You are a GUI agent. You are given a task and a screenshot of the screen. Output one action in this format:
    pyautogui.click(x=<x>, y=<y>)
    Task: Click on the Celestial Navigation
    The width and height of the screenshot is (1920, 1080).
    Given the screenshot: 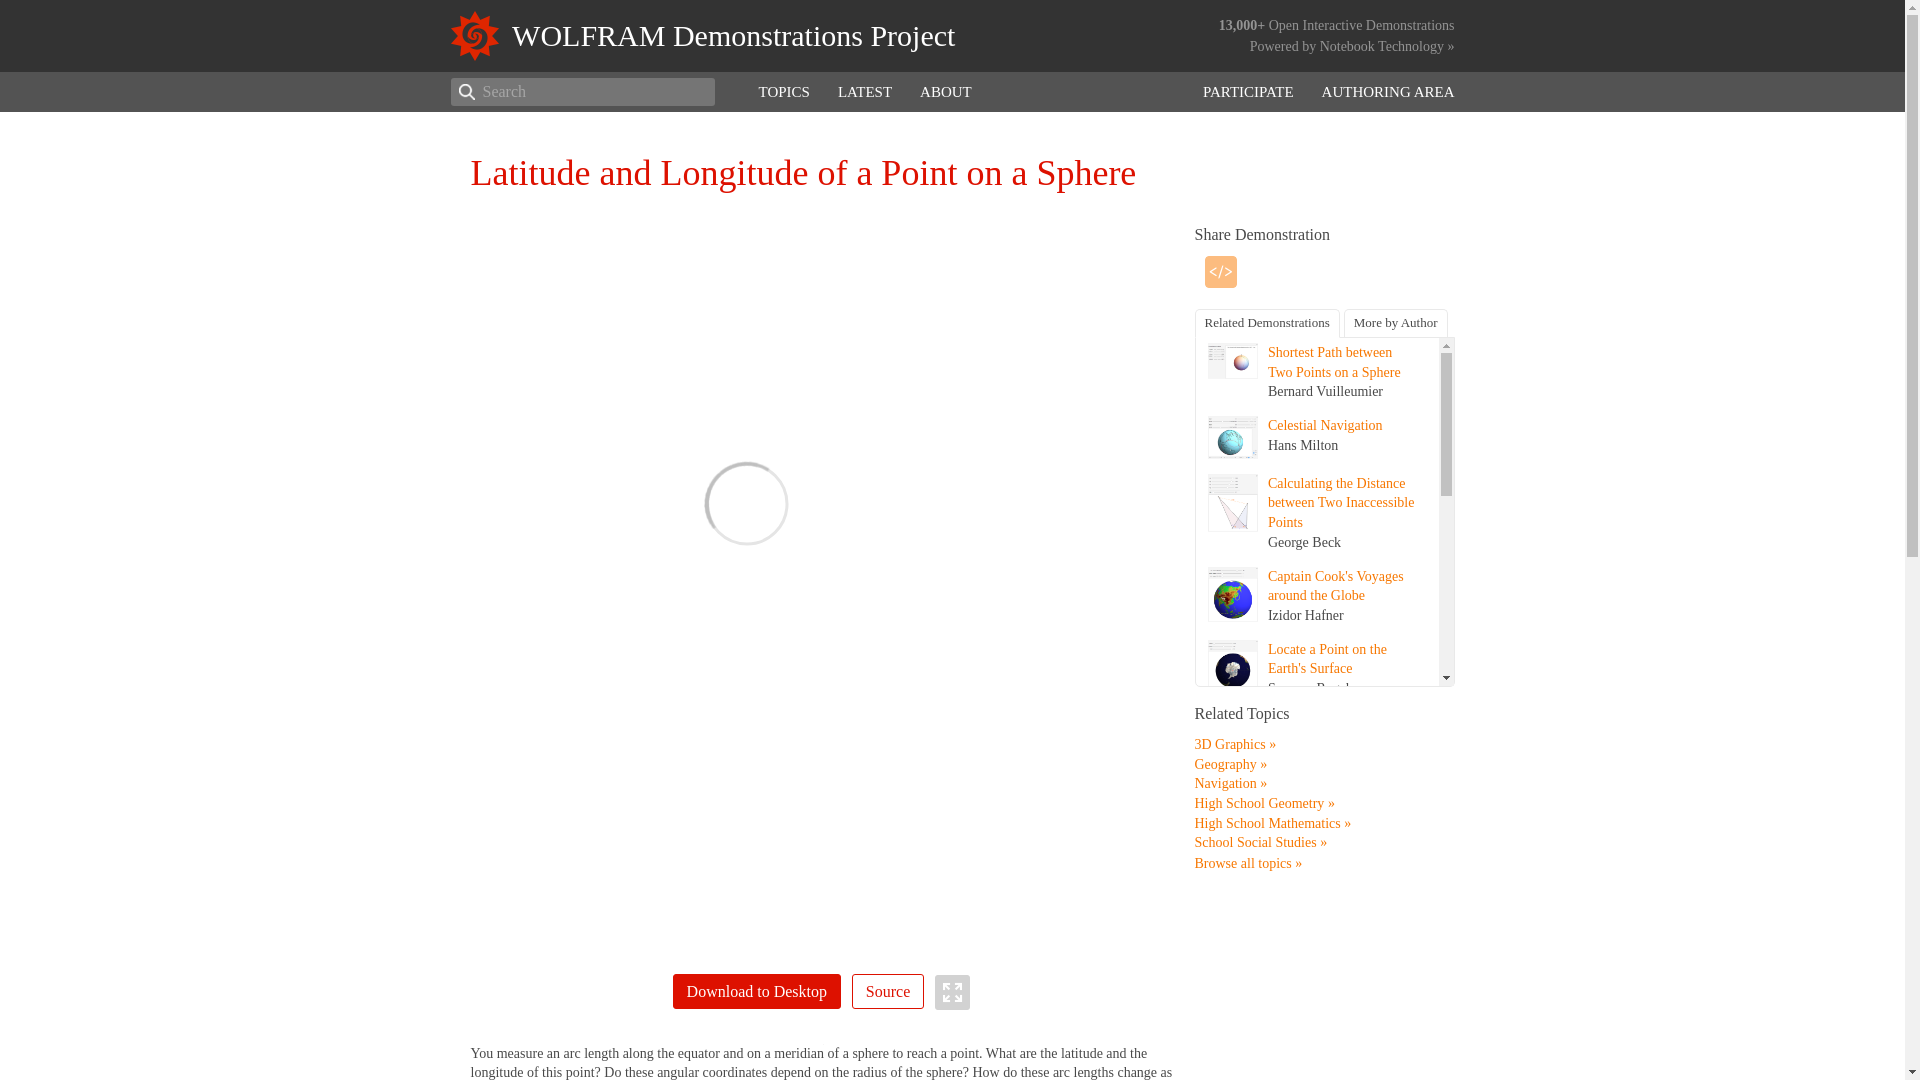 What is the action you would take?
    pyautogui.click(x=1324, y=425)
    